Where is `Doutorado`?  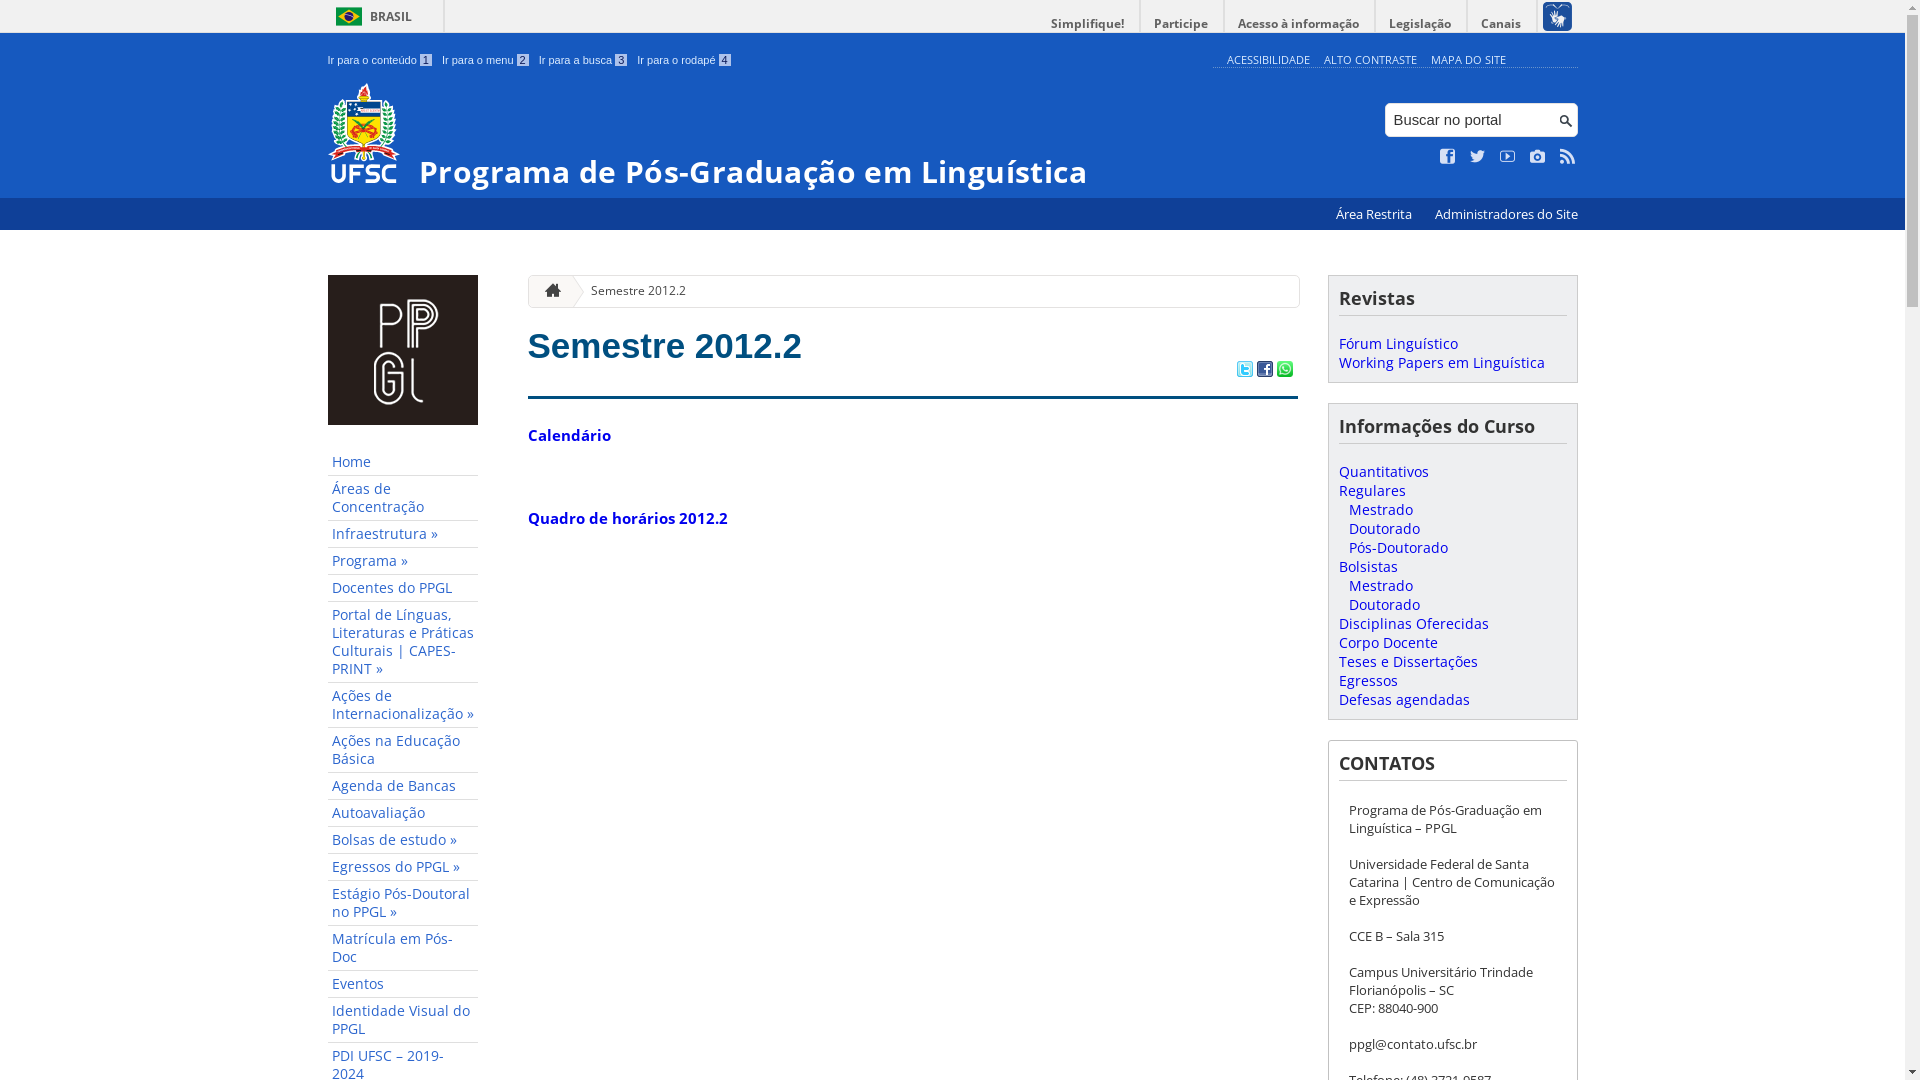 Doutorado is located at coordinates (1384, 604).